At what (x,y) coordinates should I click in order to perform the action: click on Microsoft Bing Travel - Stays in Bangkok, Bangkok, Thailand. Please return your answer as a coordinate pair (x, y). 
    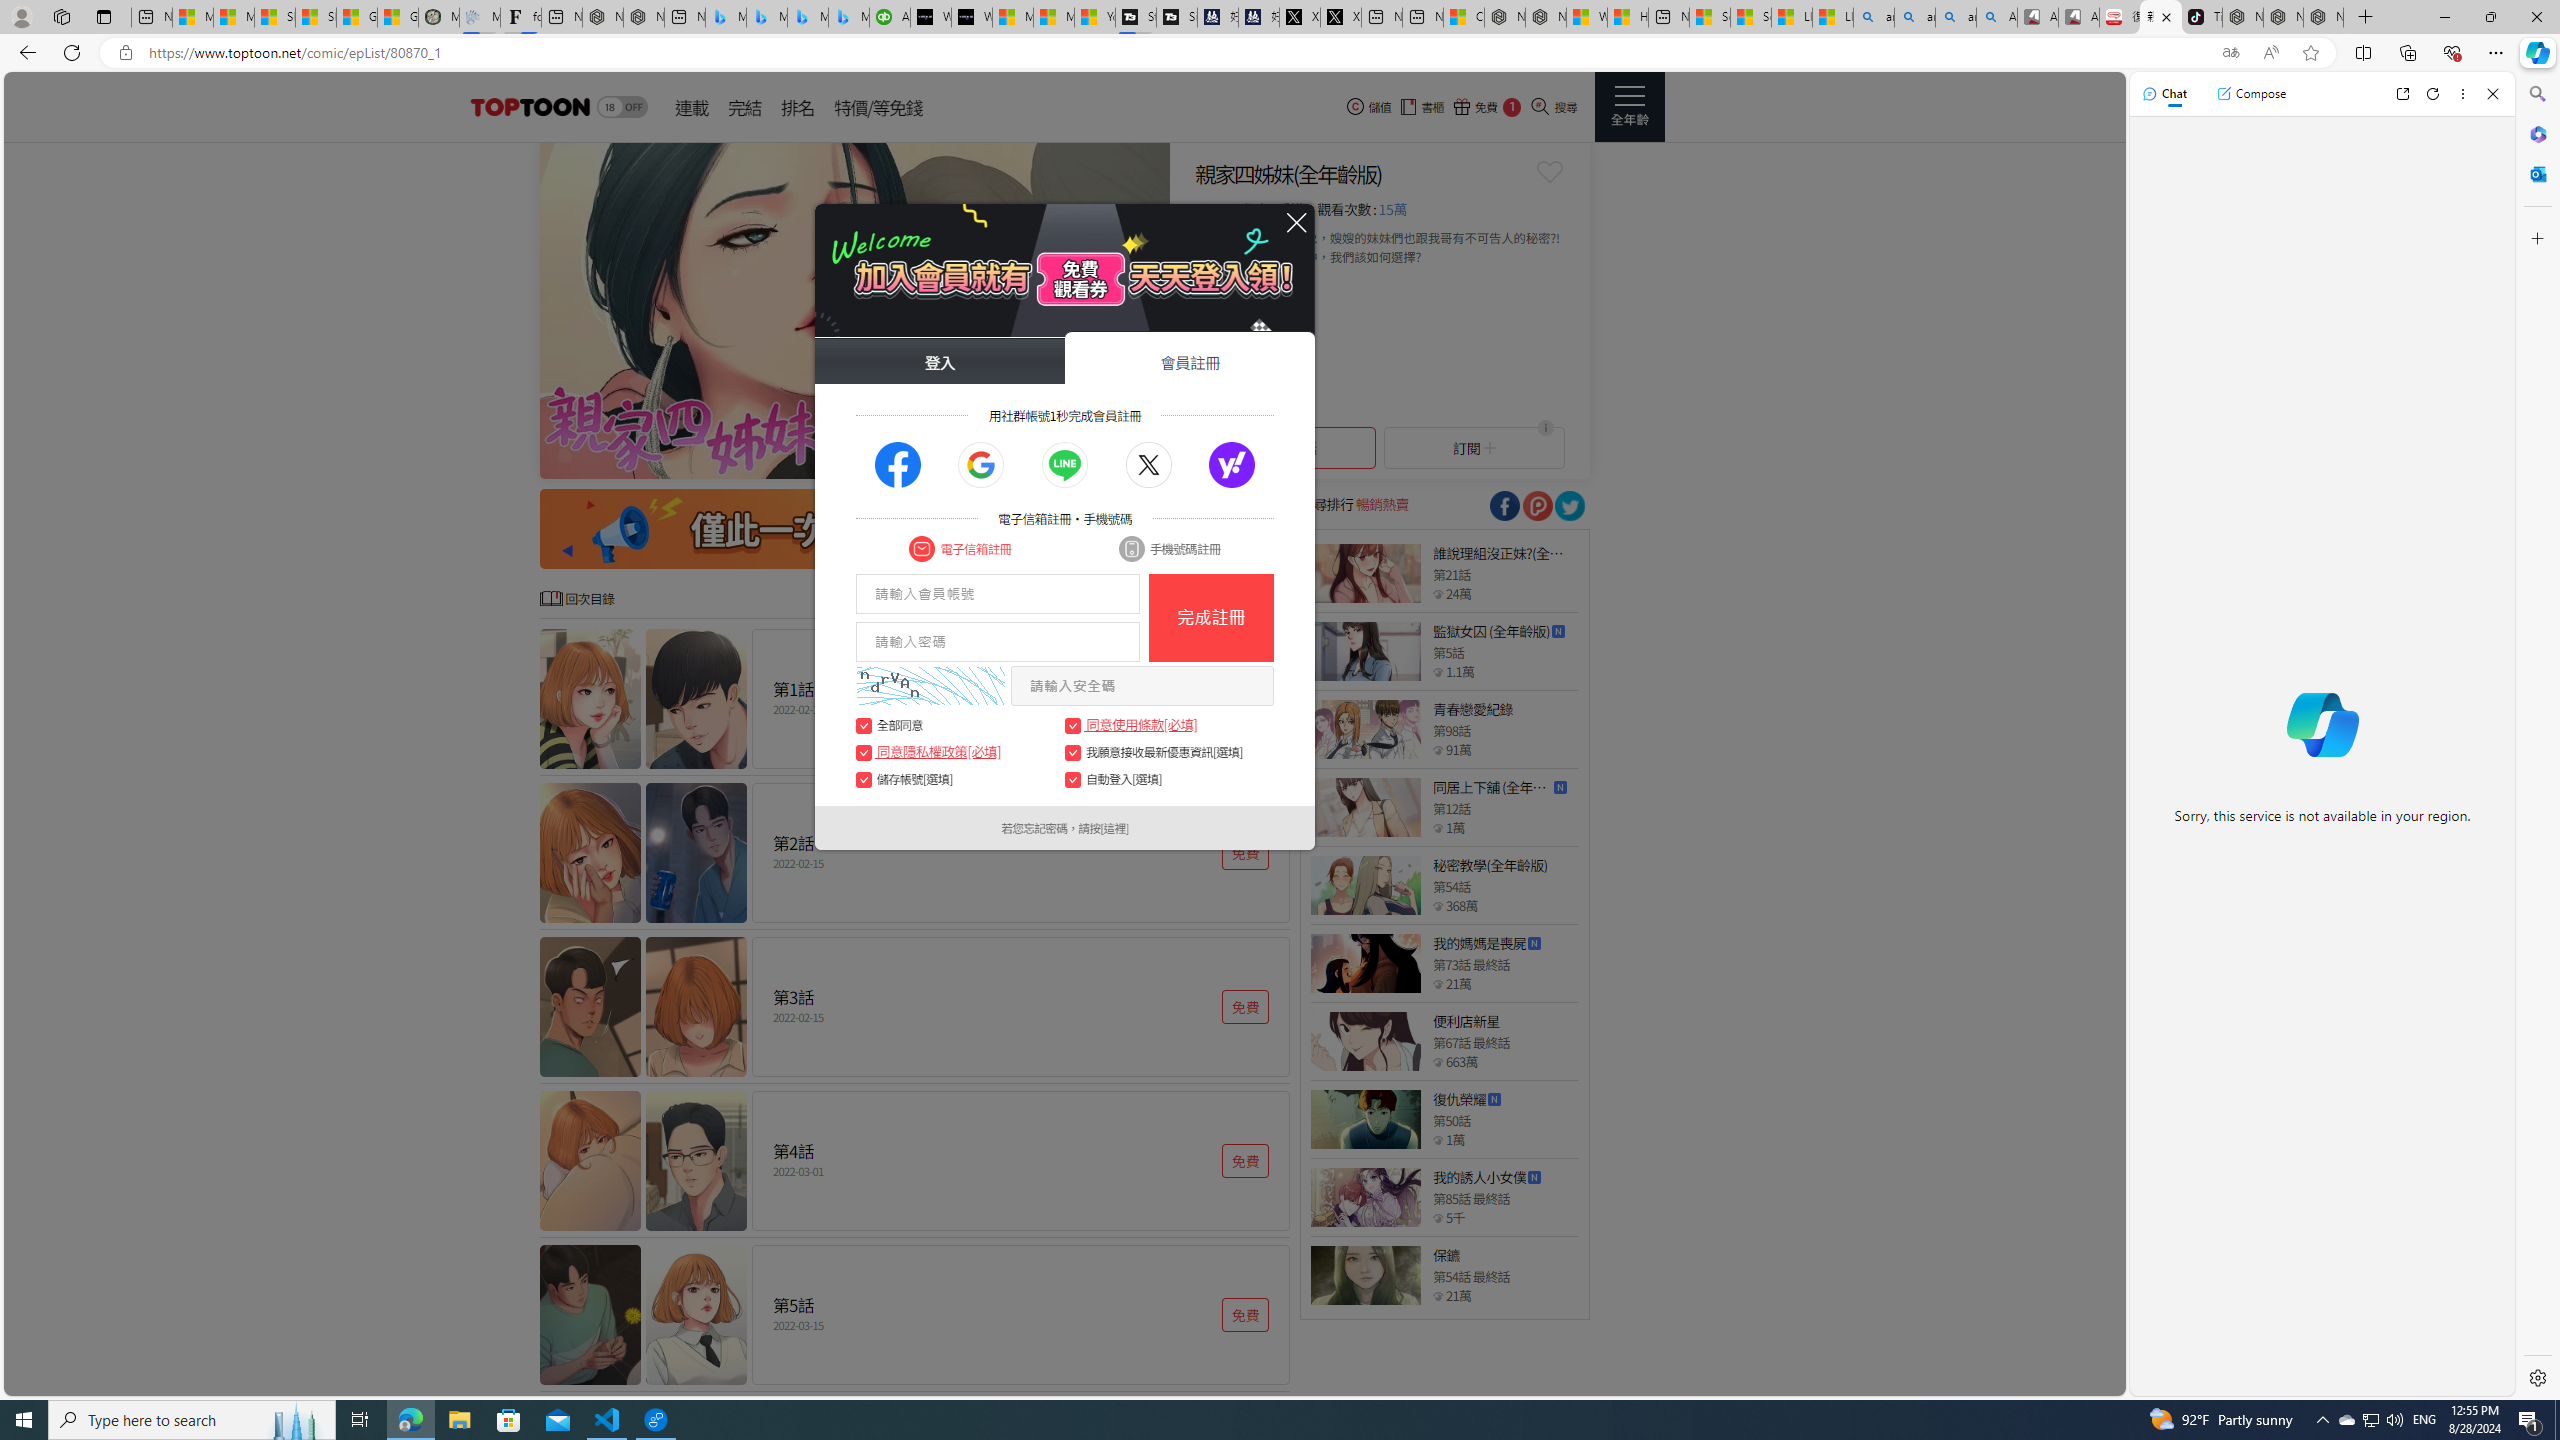
    Looking at the image, I should click on (766, 17).